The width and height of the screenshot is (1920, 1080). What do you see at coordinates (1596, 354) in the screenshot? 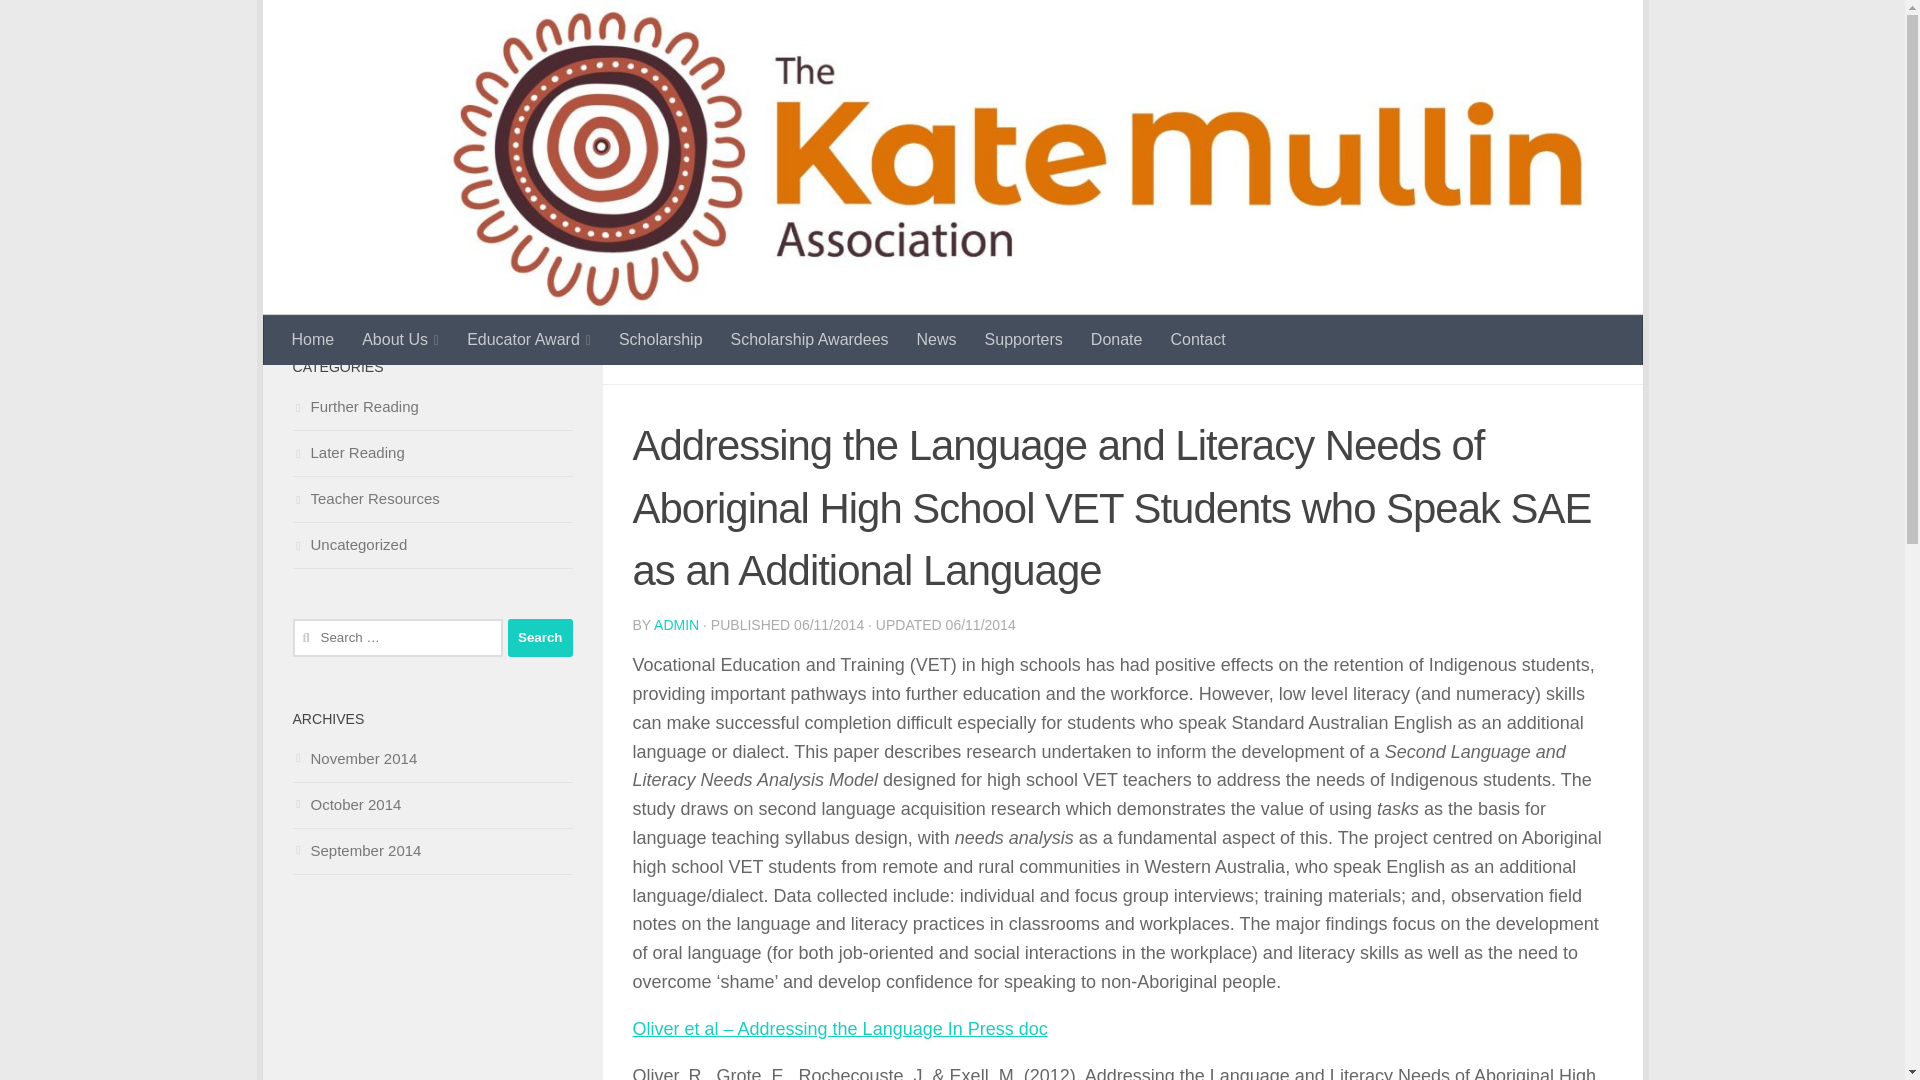
I see `2` at bounding box center [1596, 354].